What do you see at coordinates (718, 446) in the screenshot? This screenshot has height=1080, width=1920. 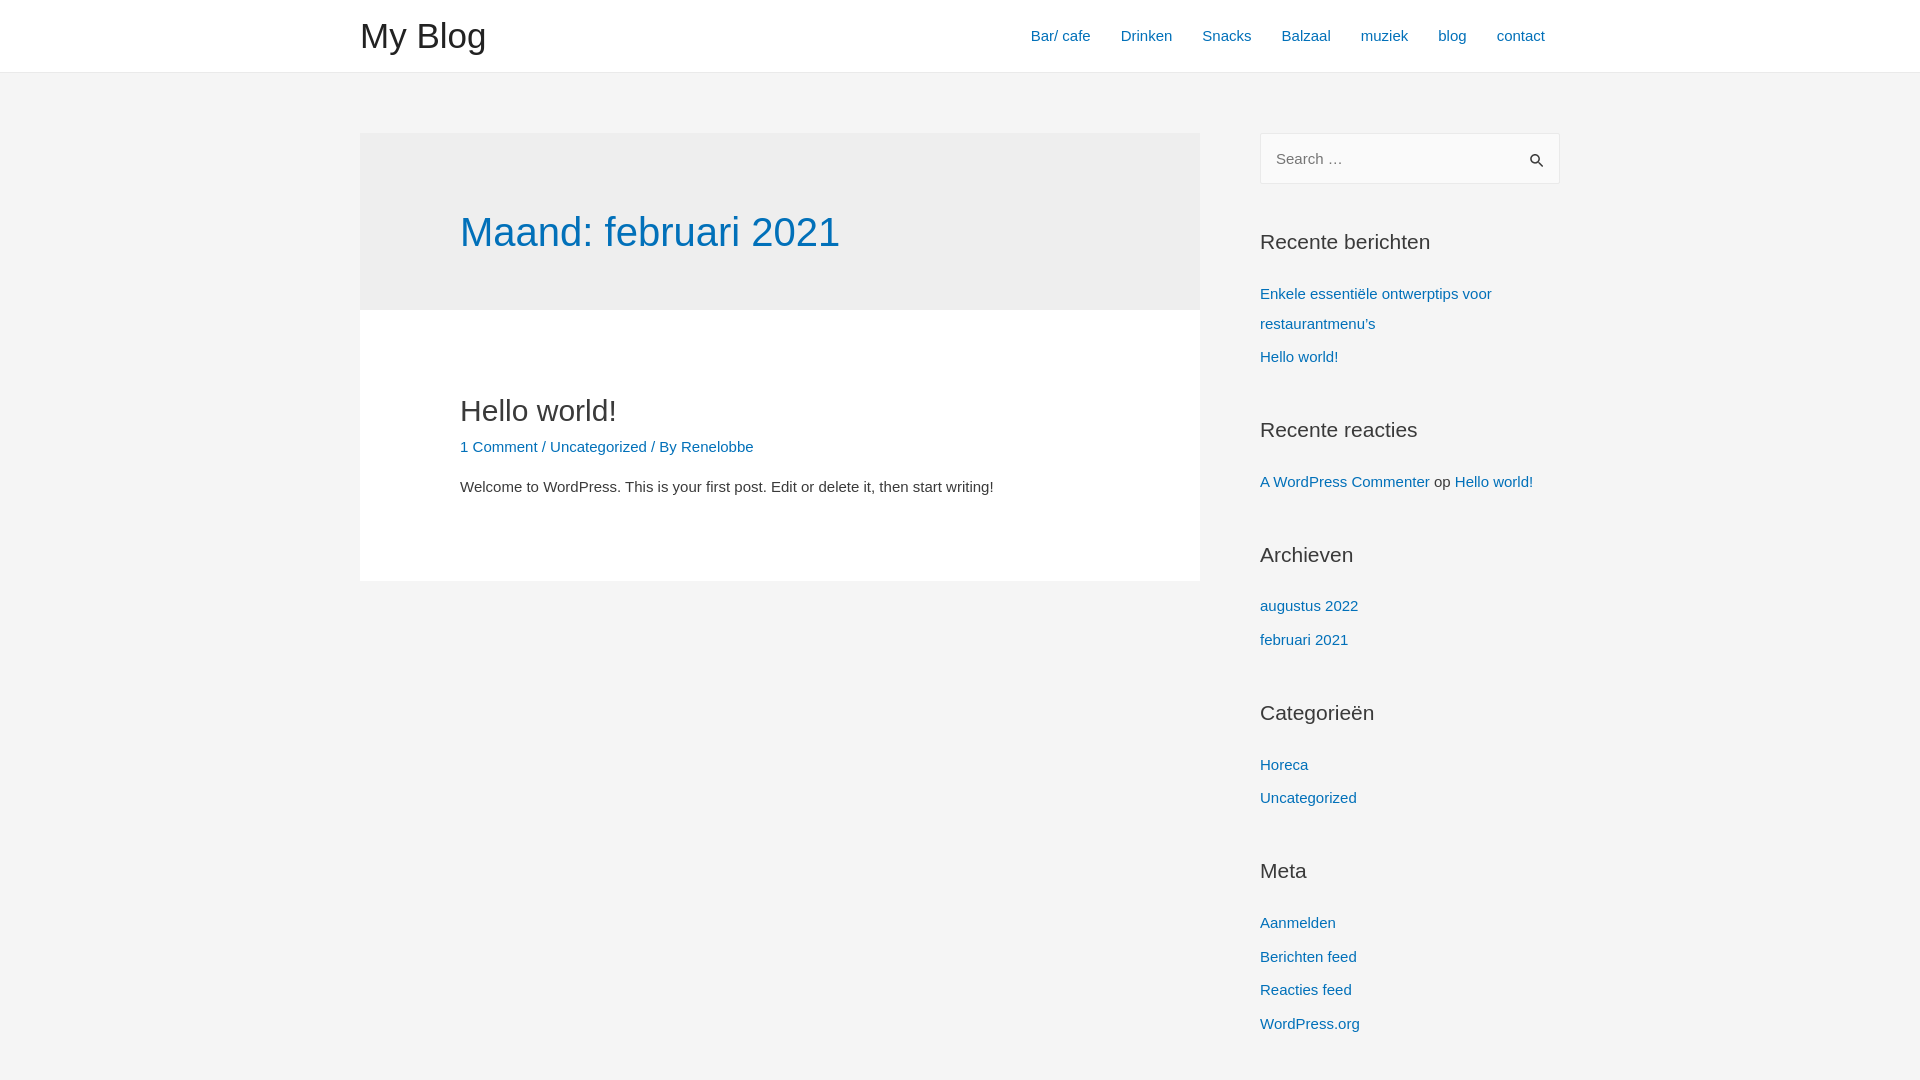 I see `Renelobbe` at bounding box center [718, 446].